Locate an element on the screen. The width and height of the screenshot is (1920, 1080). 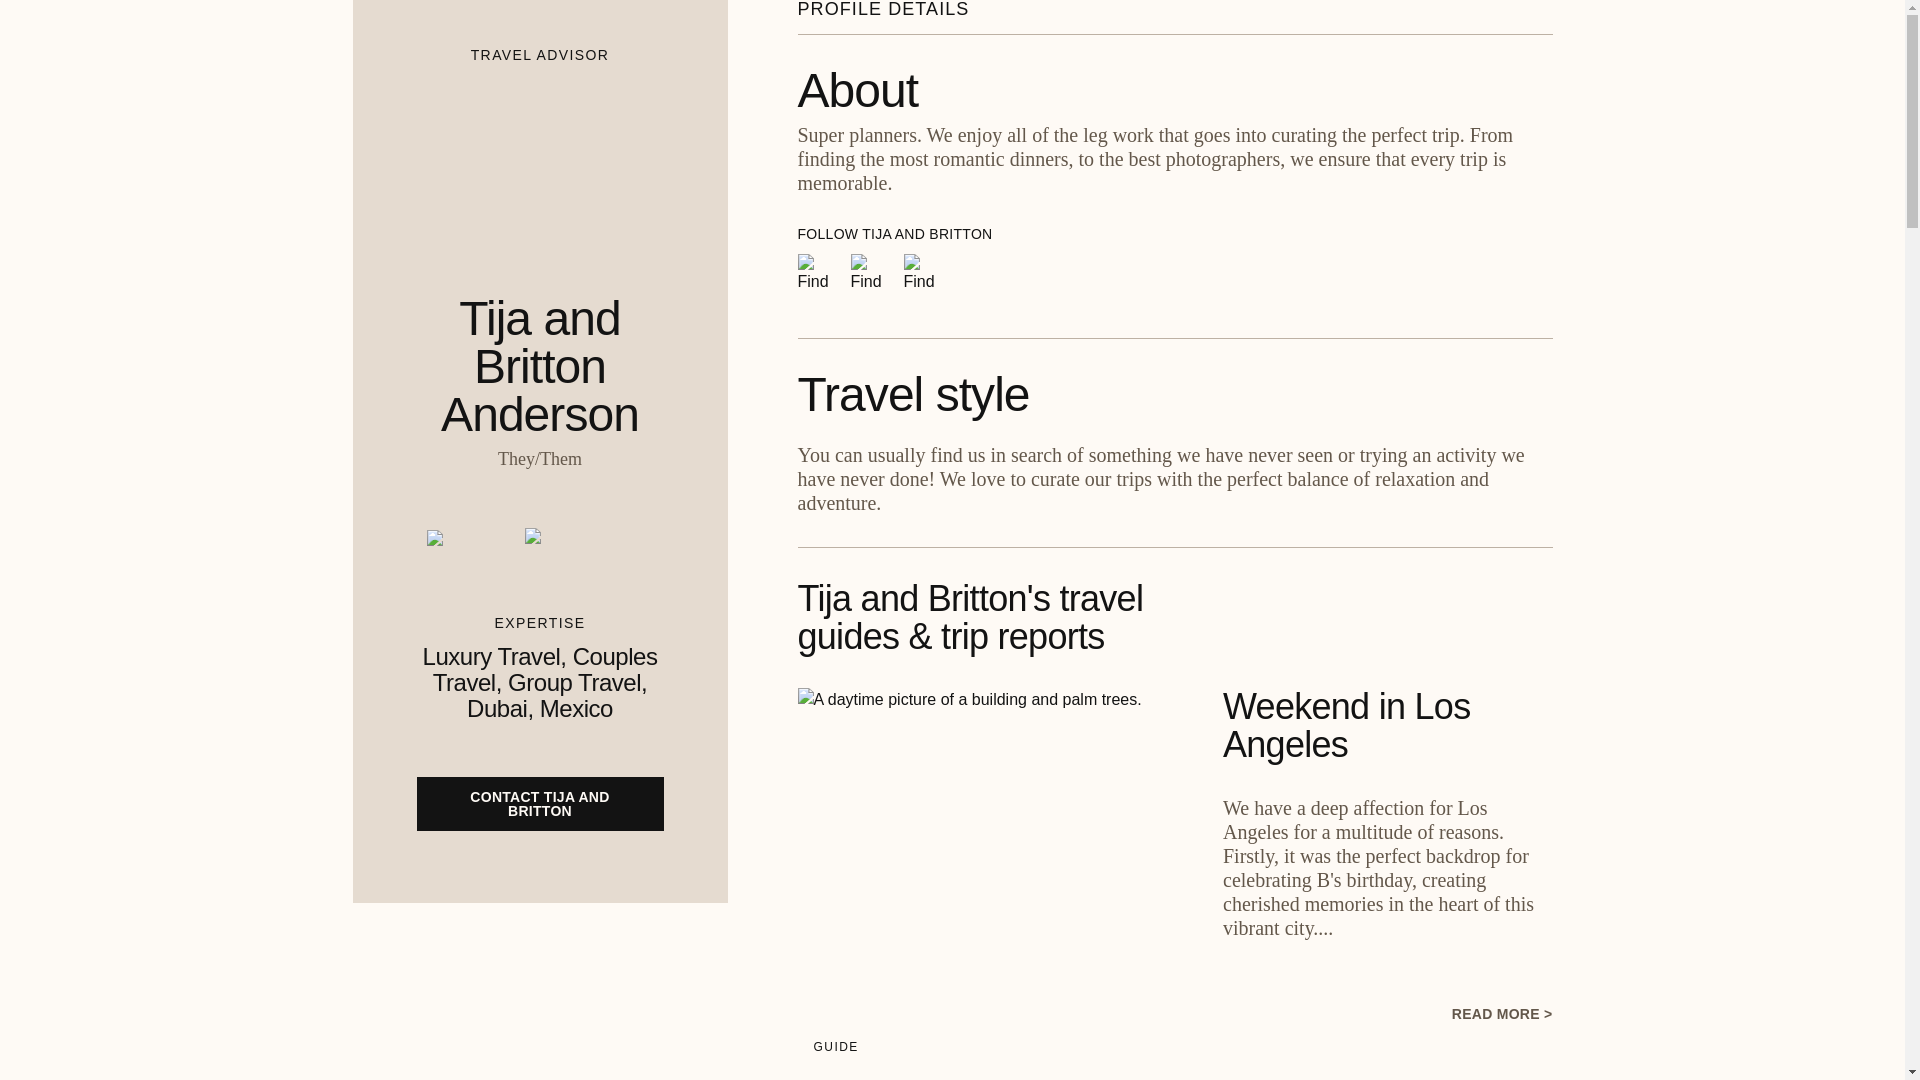
CONTACT TIJA AND BRITTON is located at coordinates (539, 789).